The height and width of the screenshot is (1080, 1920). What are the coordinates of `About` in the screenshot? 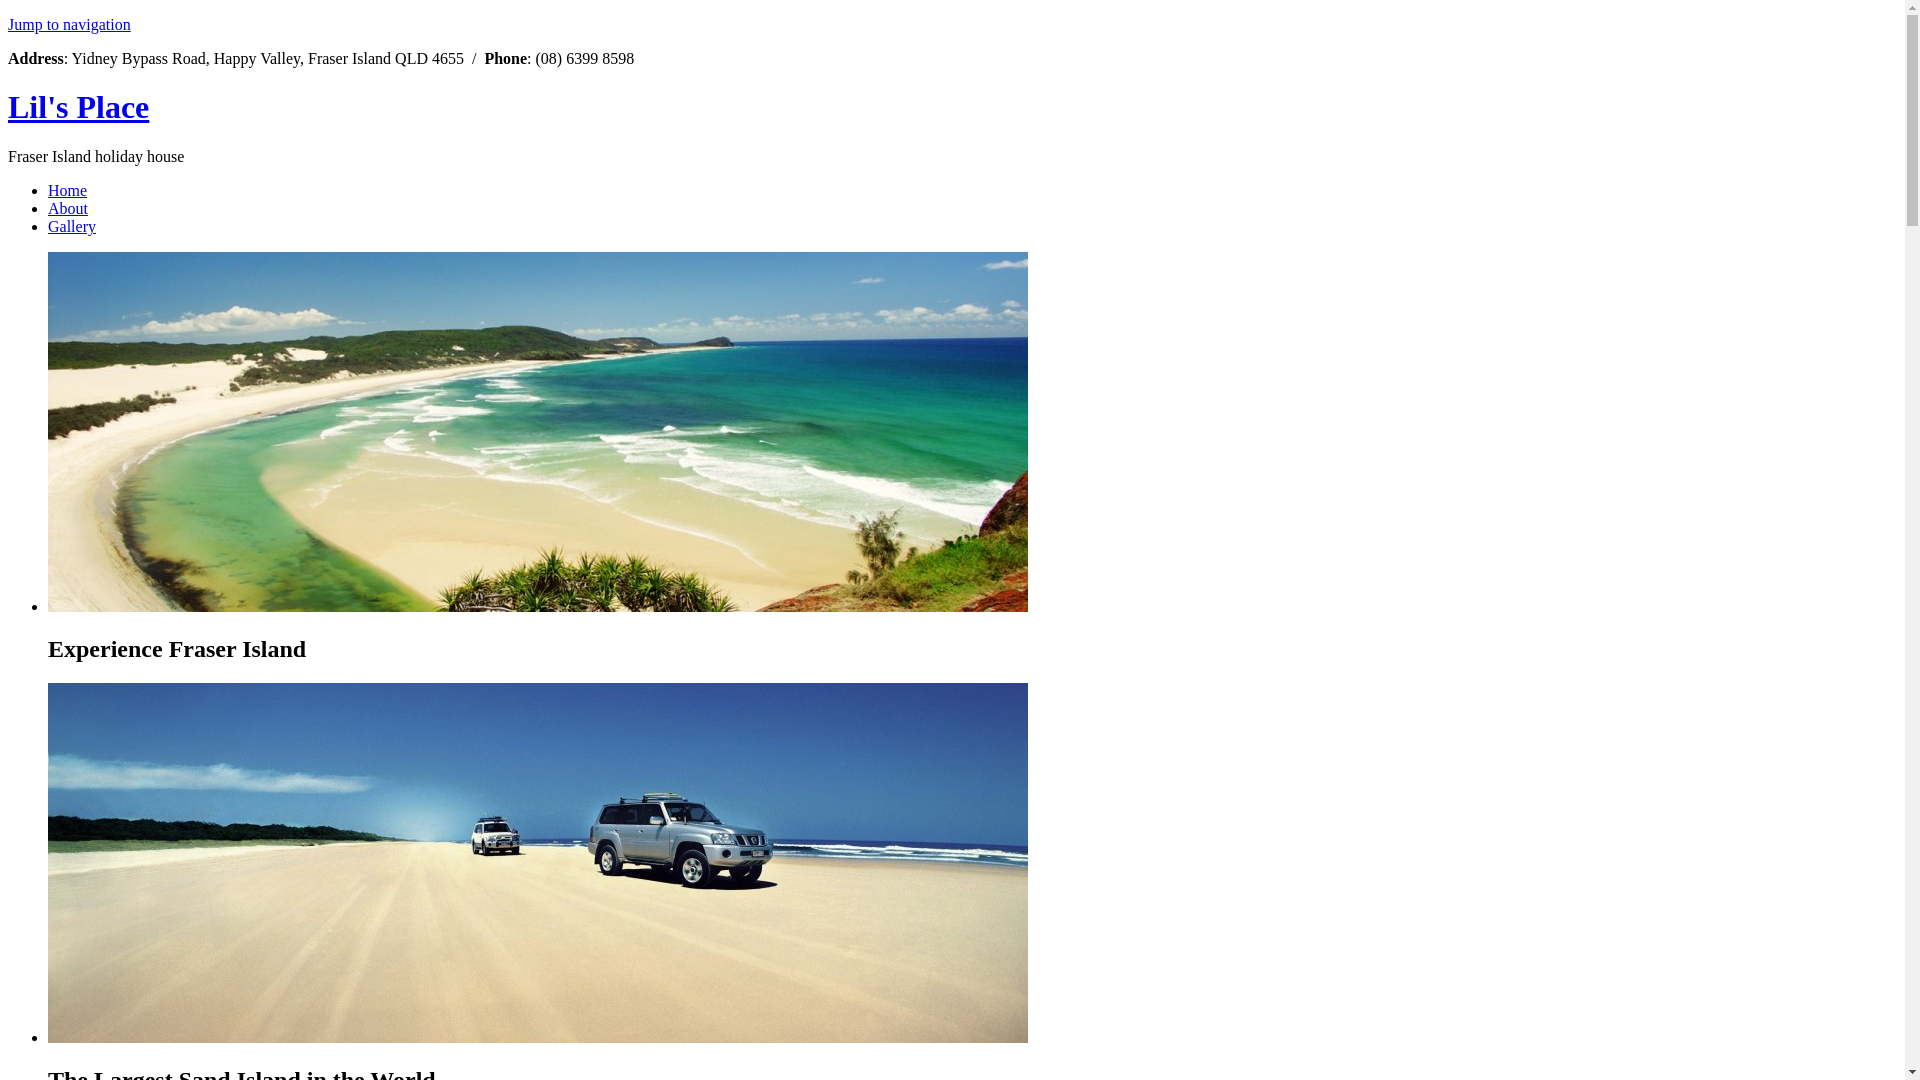 It's located at (68, 208).